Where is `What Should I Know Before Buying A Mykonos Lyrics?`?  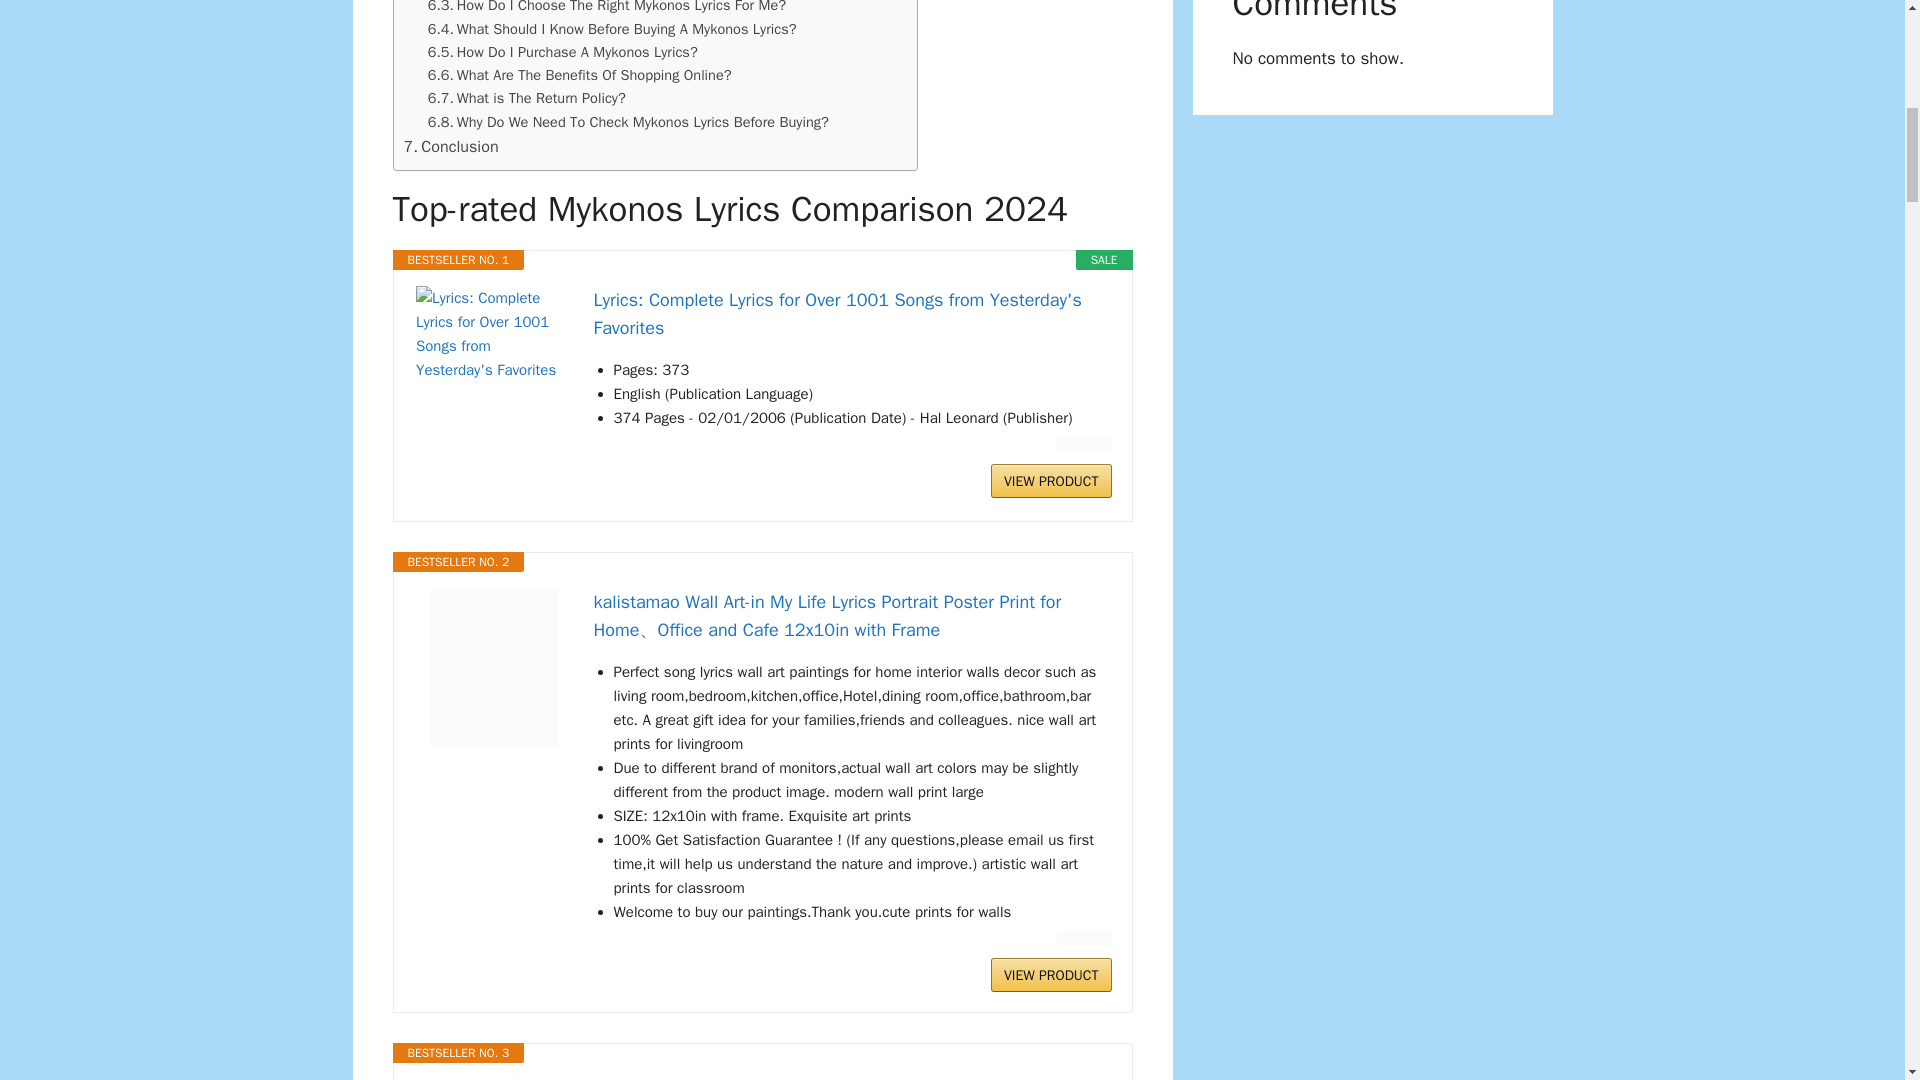 What Should I Know Before Buying A Mykonos Lyrics? is located at coordinates (612, 30).